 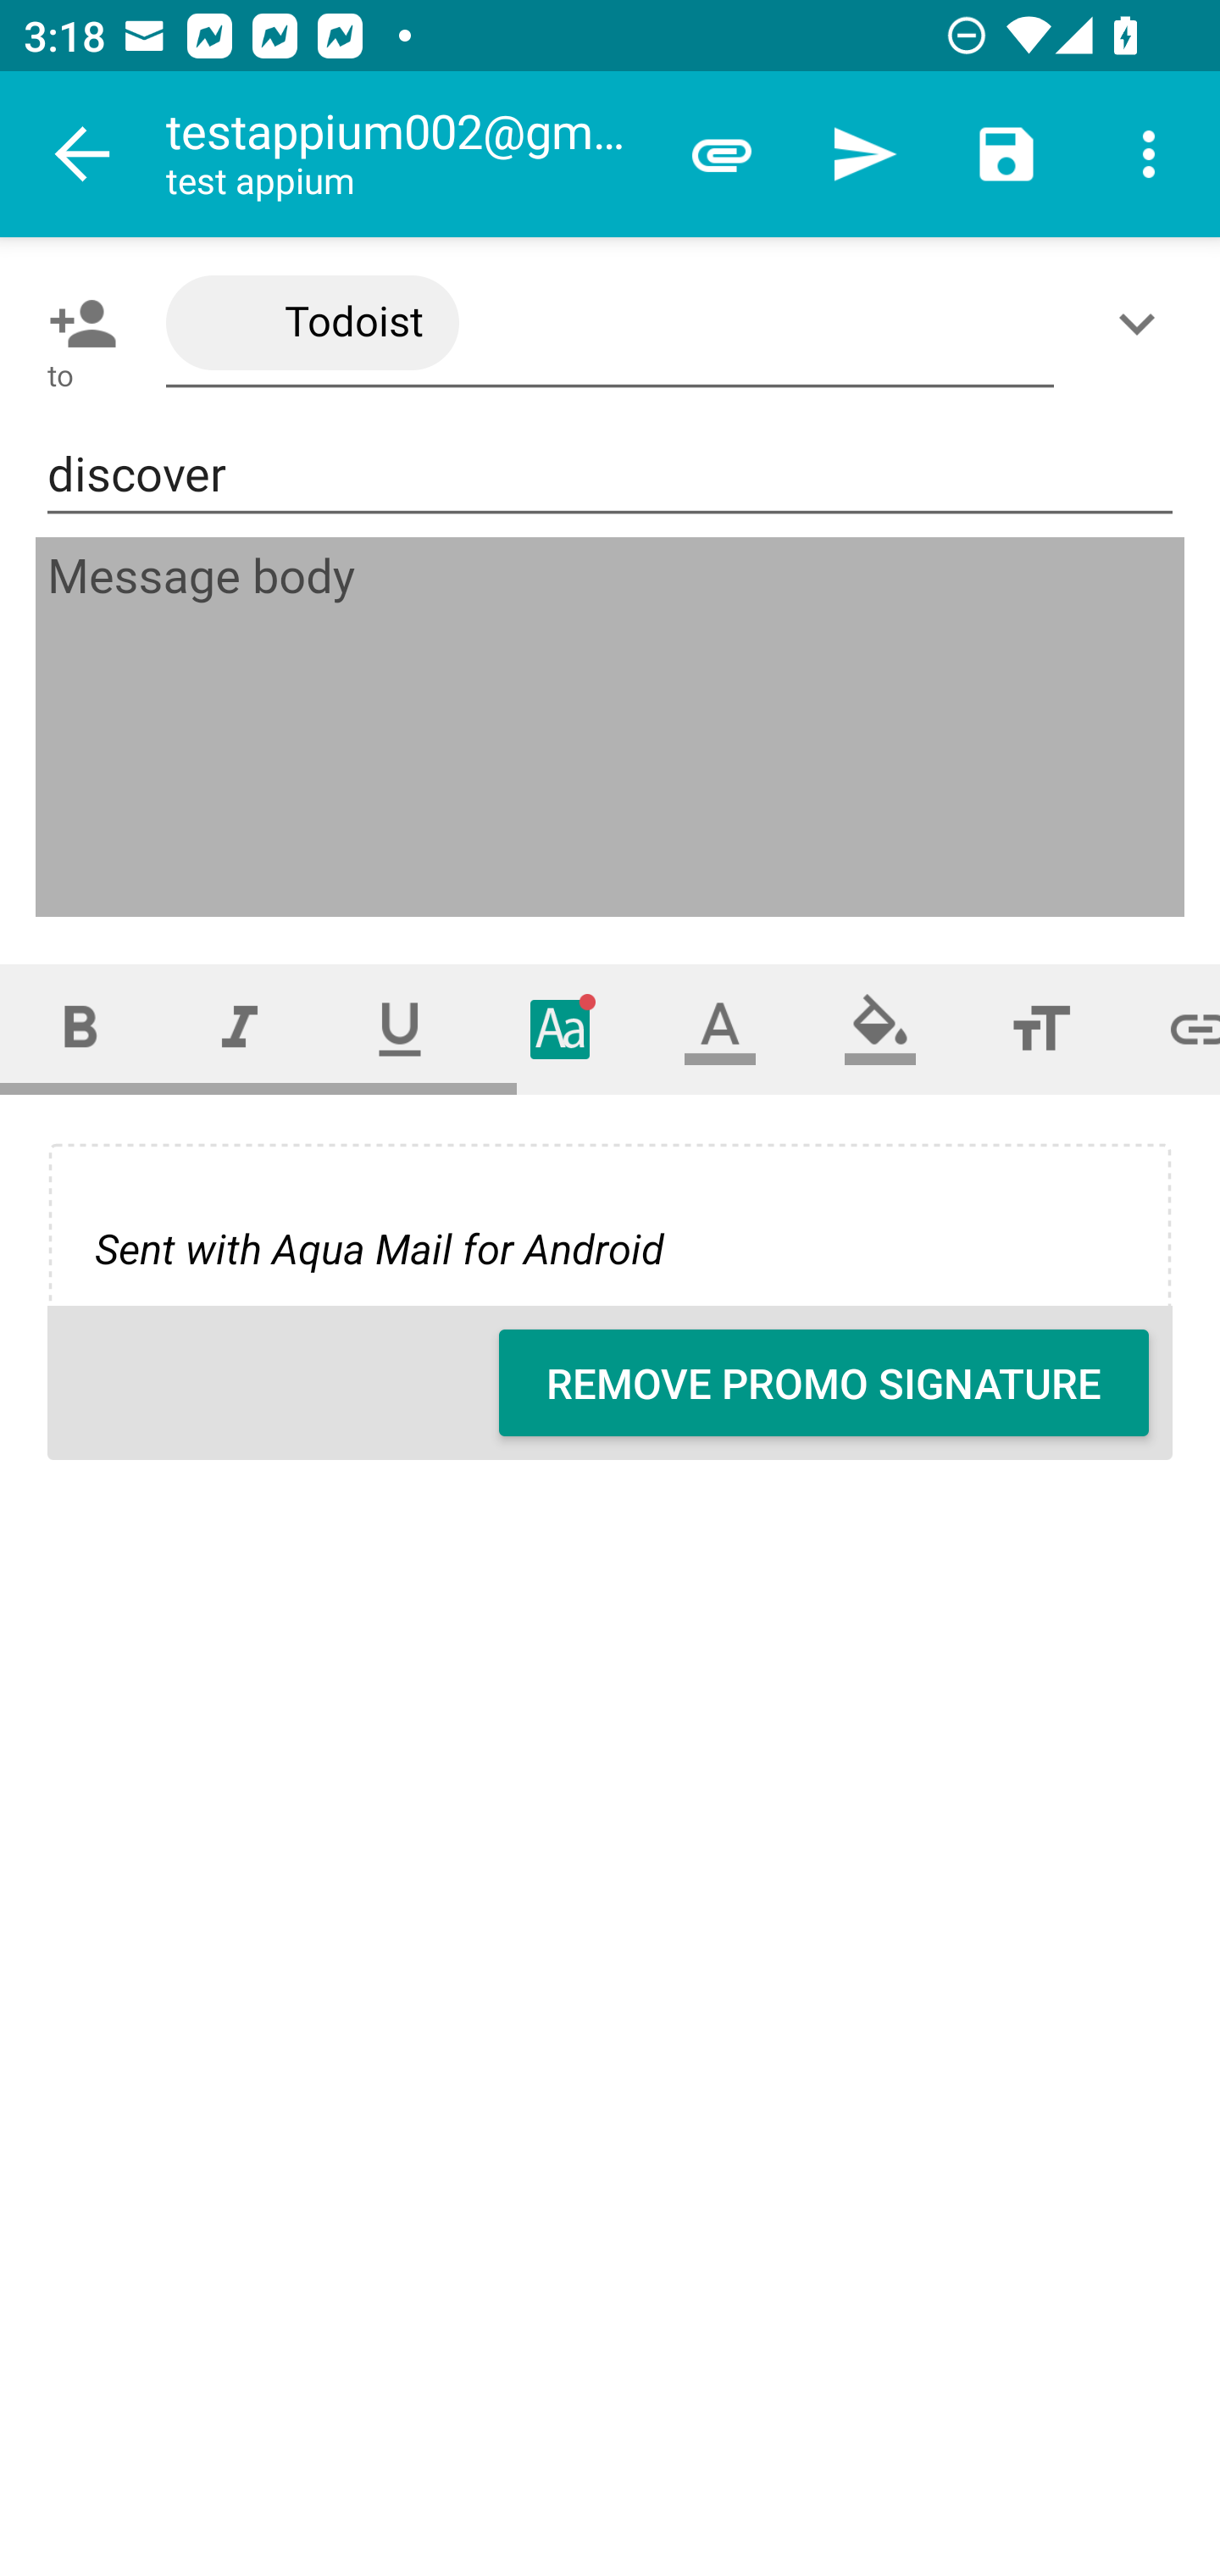 What do you see at coordinates (76, 323) in the screenshot?
I see `Pick contact: To` at bounding box center [76, 323].